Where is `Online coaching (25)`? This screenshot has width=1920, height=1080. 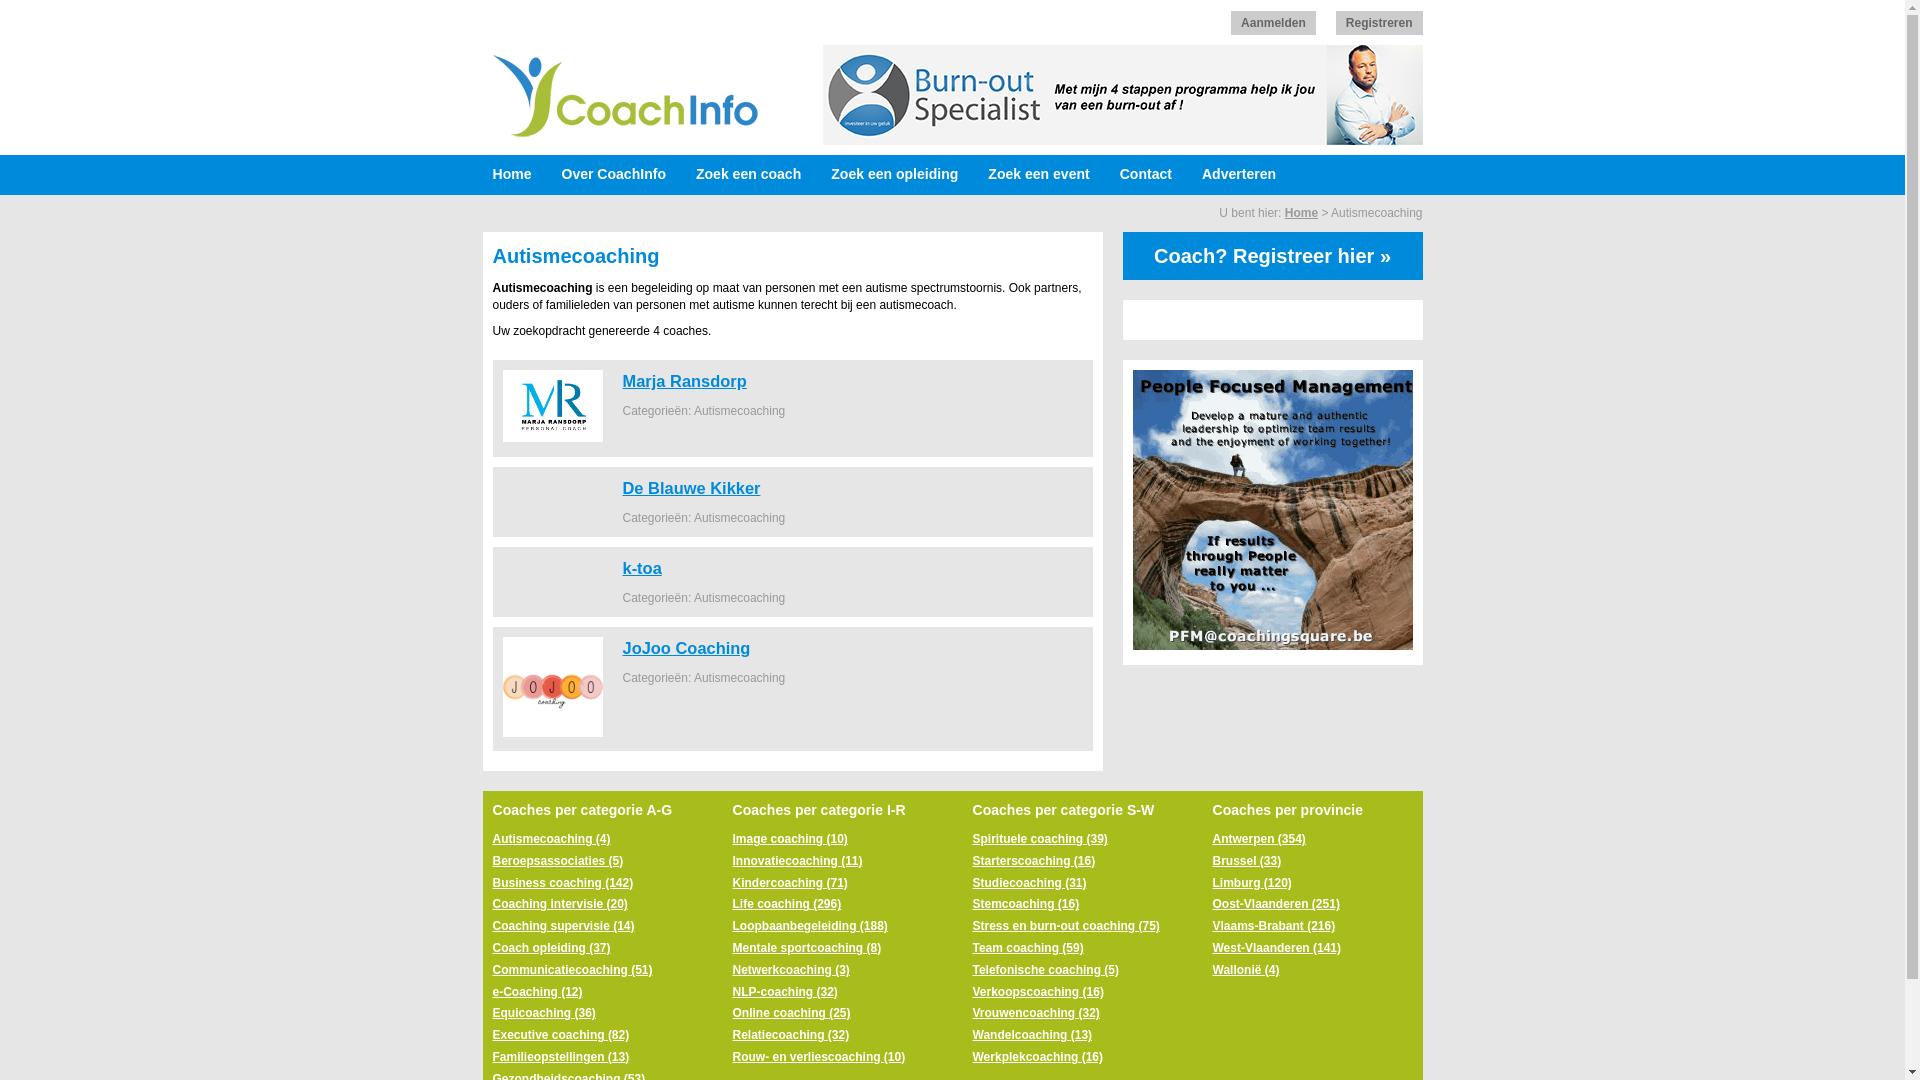
Online coaching (25) is located at coordinates (791, 1013).